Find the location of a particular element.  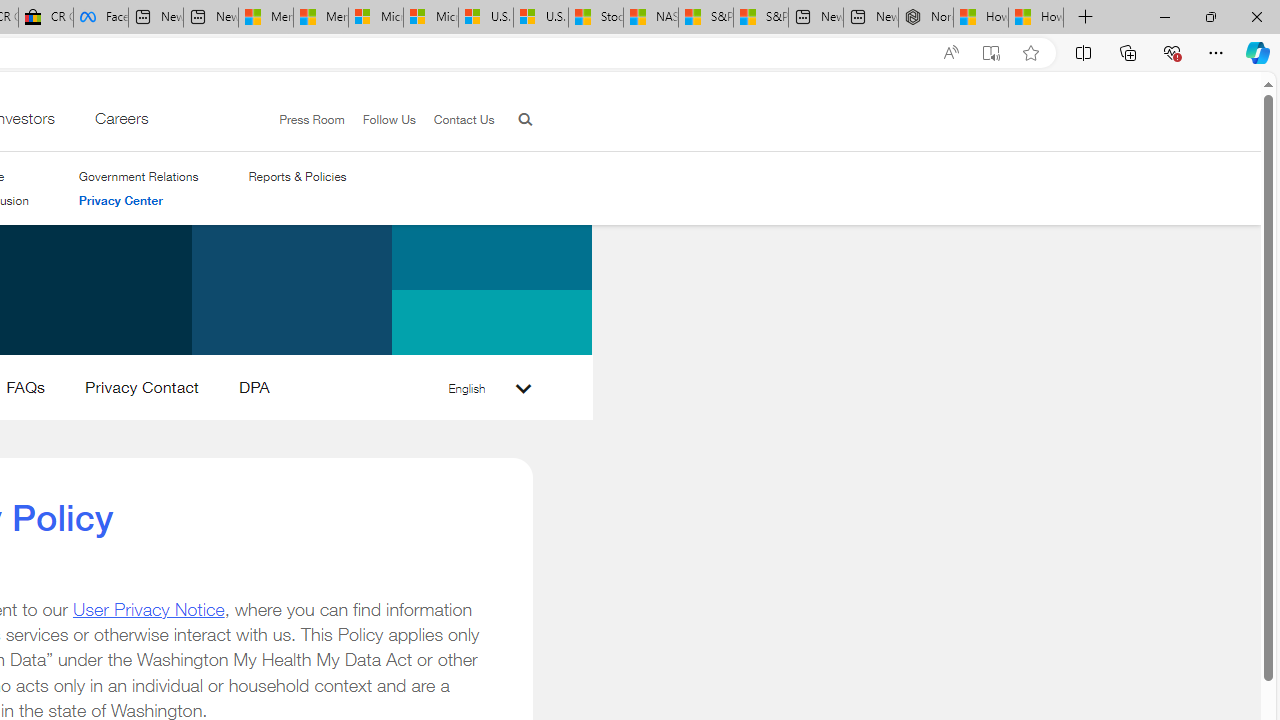

Follow Us is located at coordinates (389, 119).